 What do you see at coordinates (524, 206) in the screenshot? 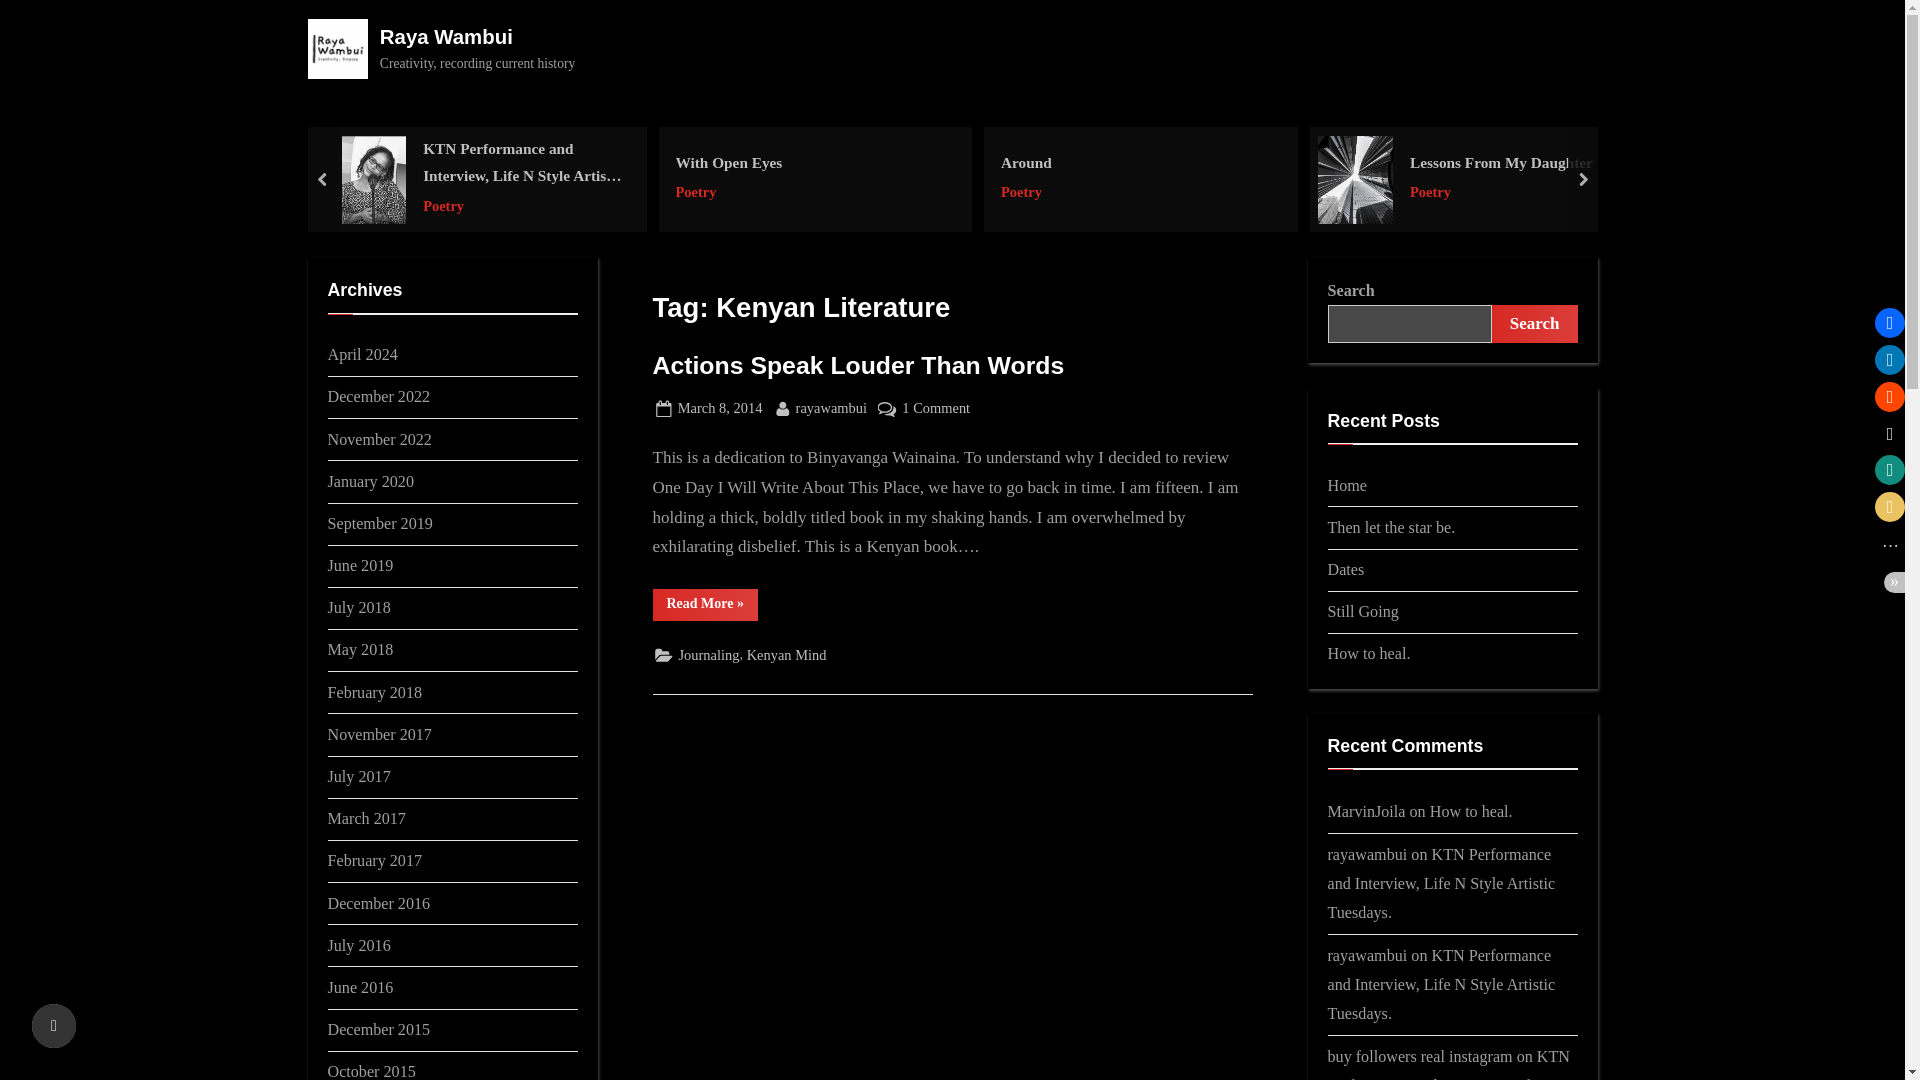
I see `Poetry` at bounding box center [524, 206].